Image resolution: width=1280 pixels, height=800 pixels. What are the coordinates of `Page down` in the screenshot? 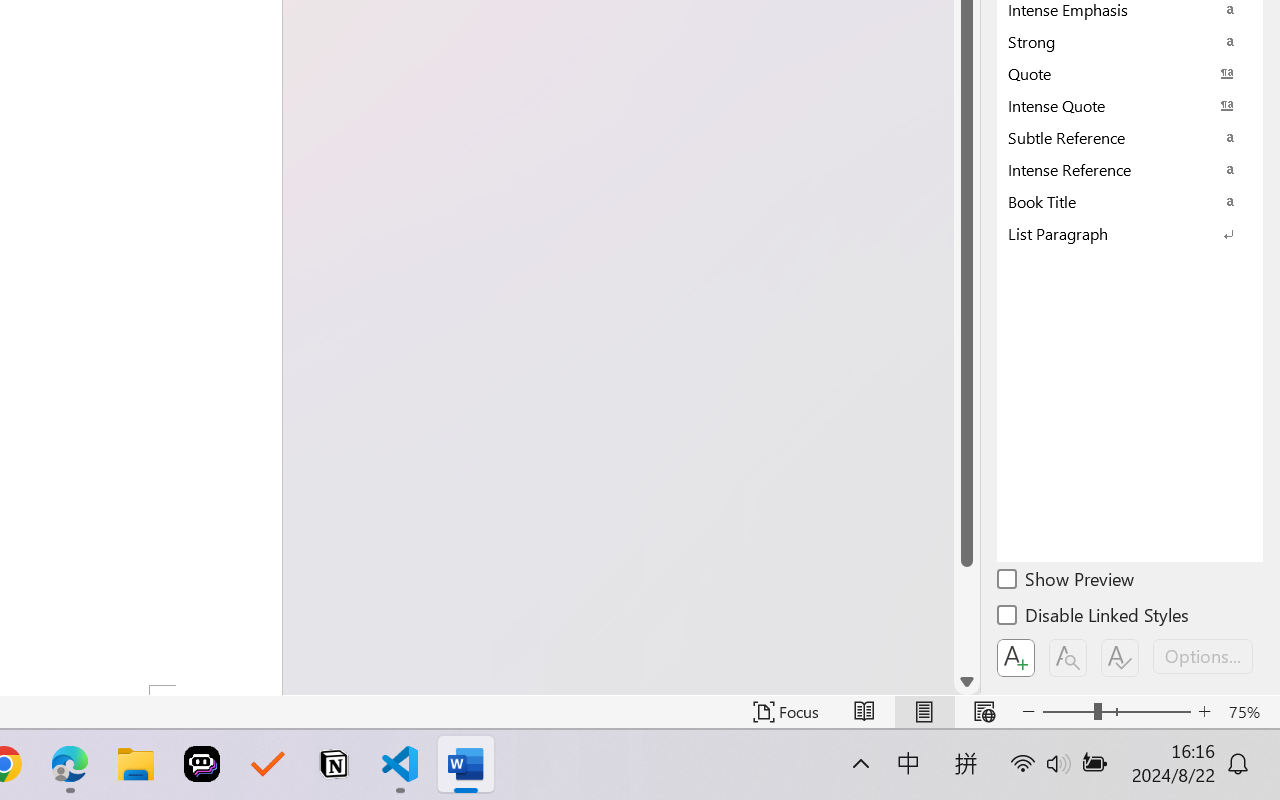 It's located at (966, 618).